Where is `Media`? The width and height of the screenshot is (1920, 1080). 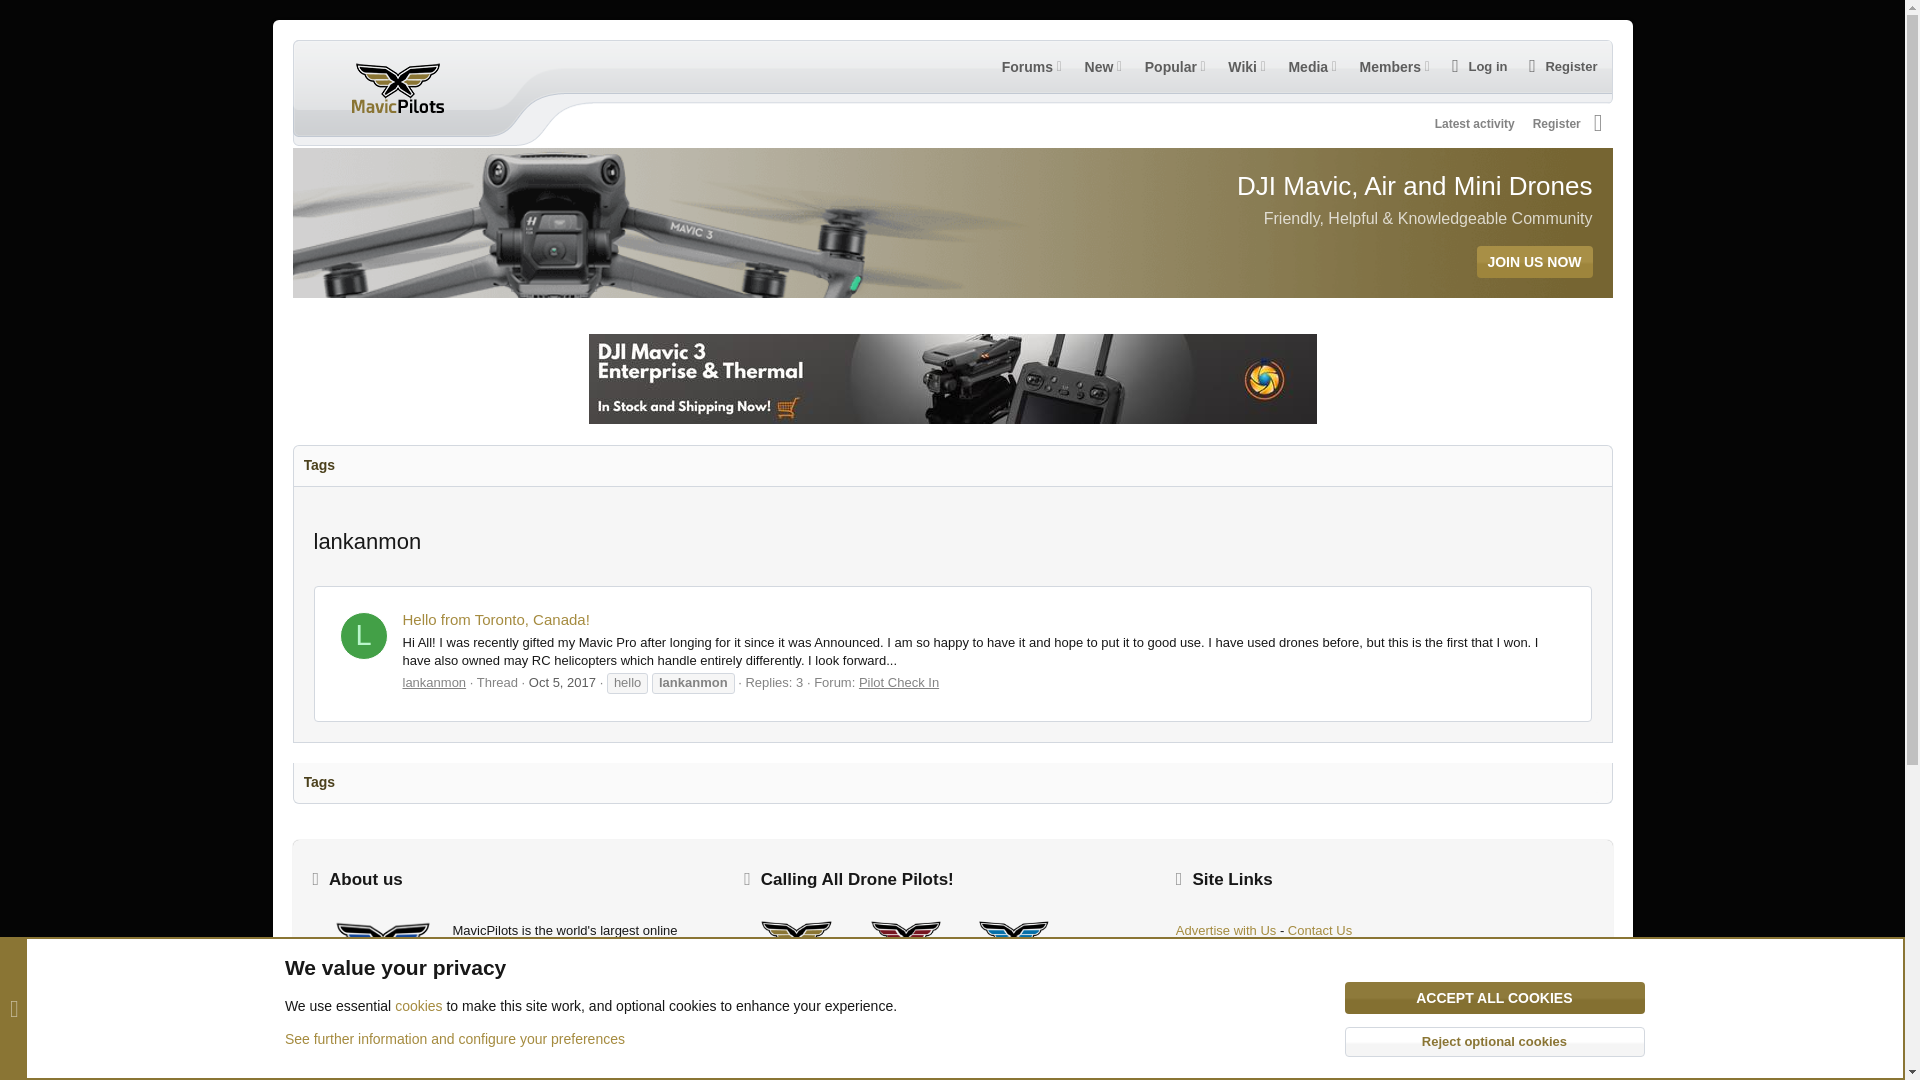
Media is located at coordinates (1304, 66).